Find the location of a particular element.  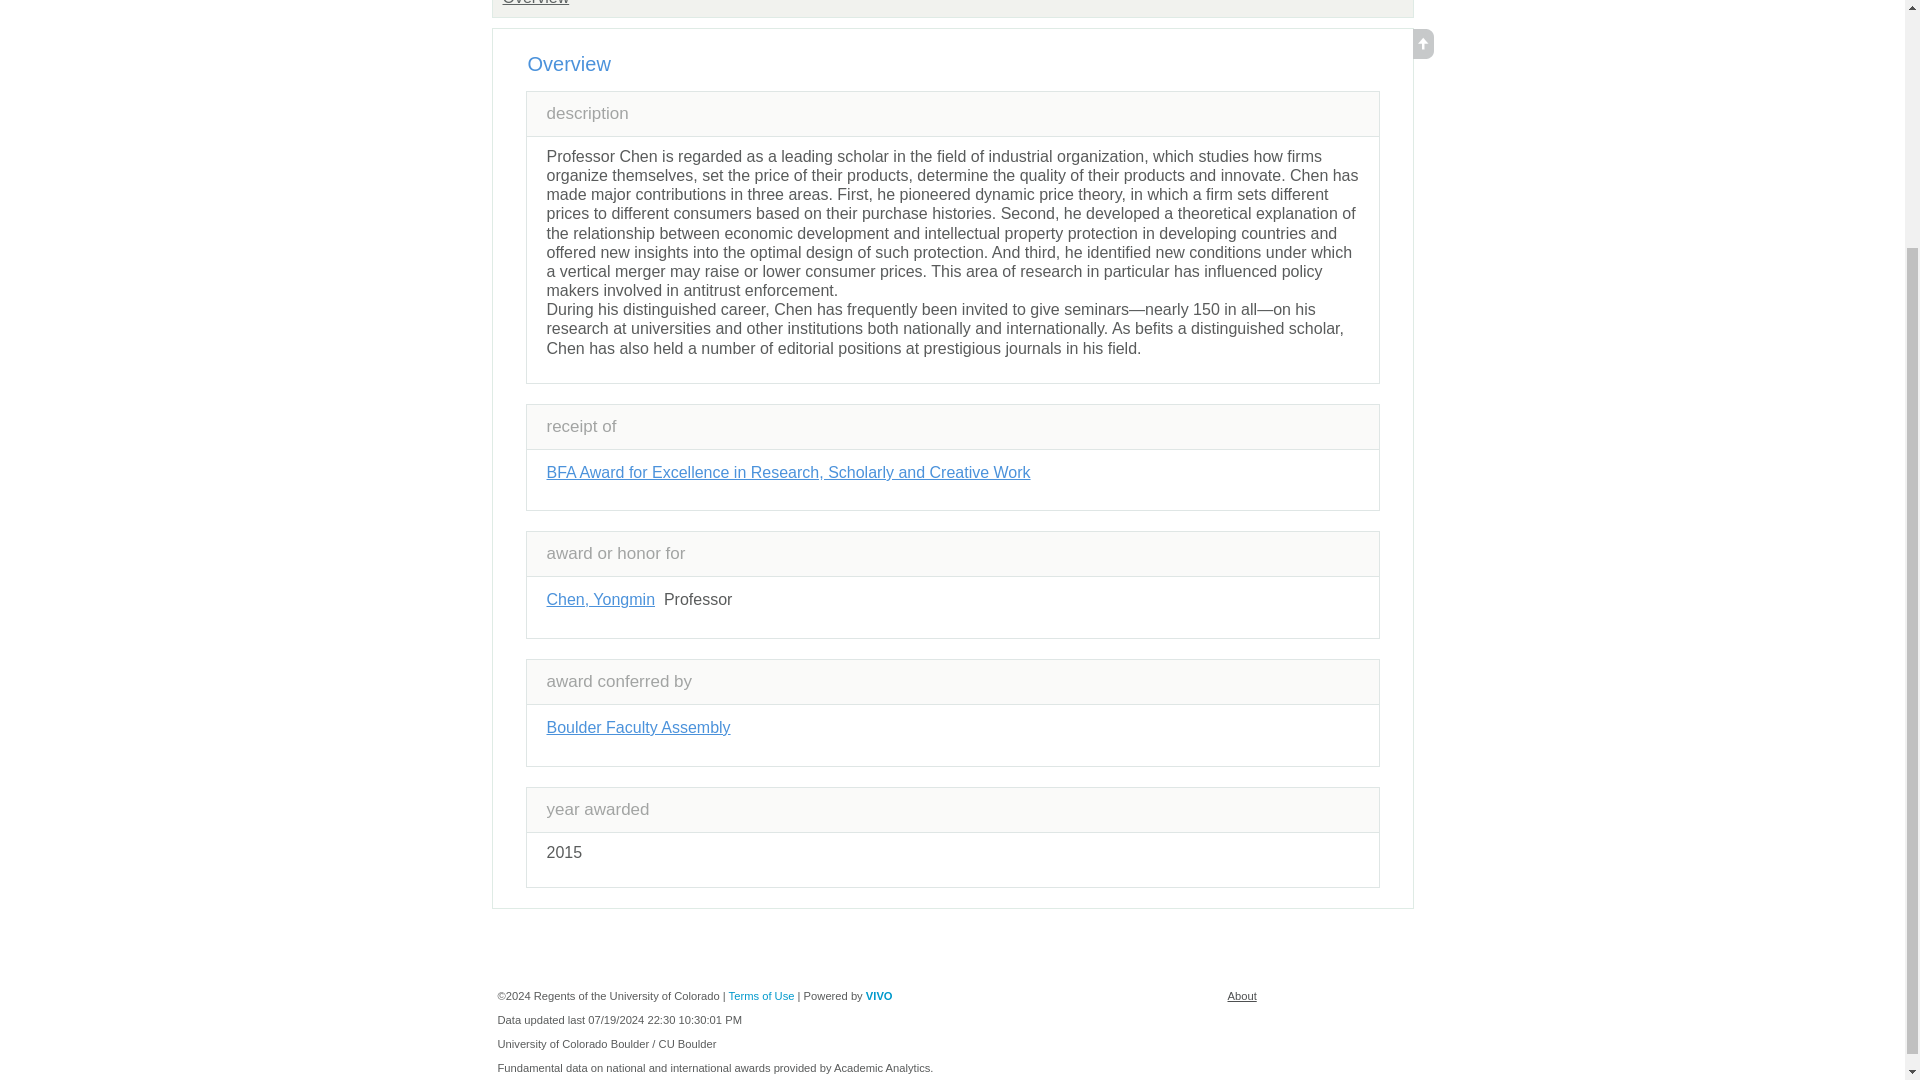

Terms of Use is located at coordinates (762, 996).